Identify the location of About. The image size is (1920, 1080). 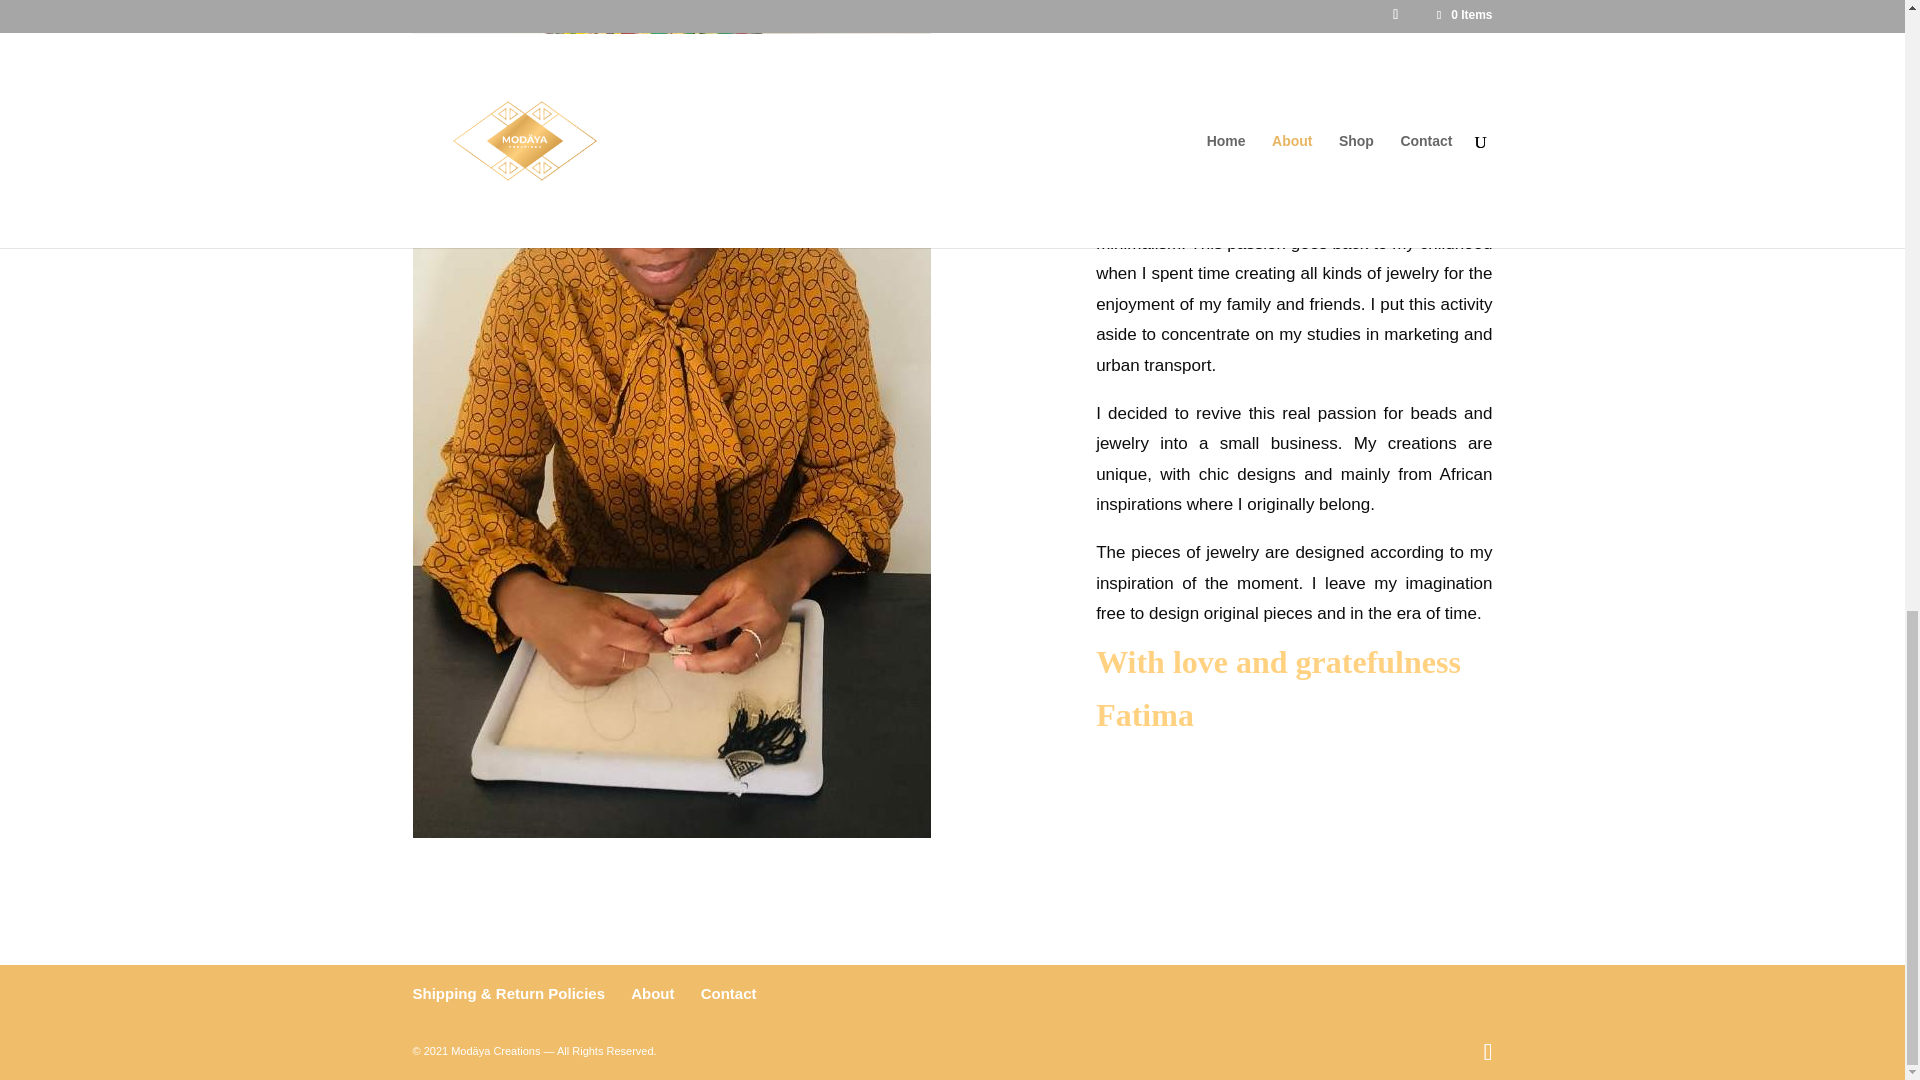
(652, 993).